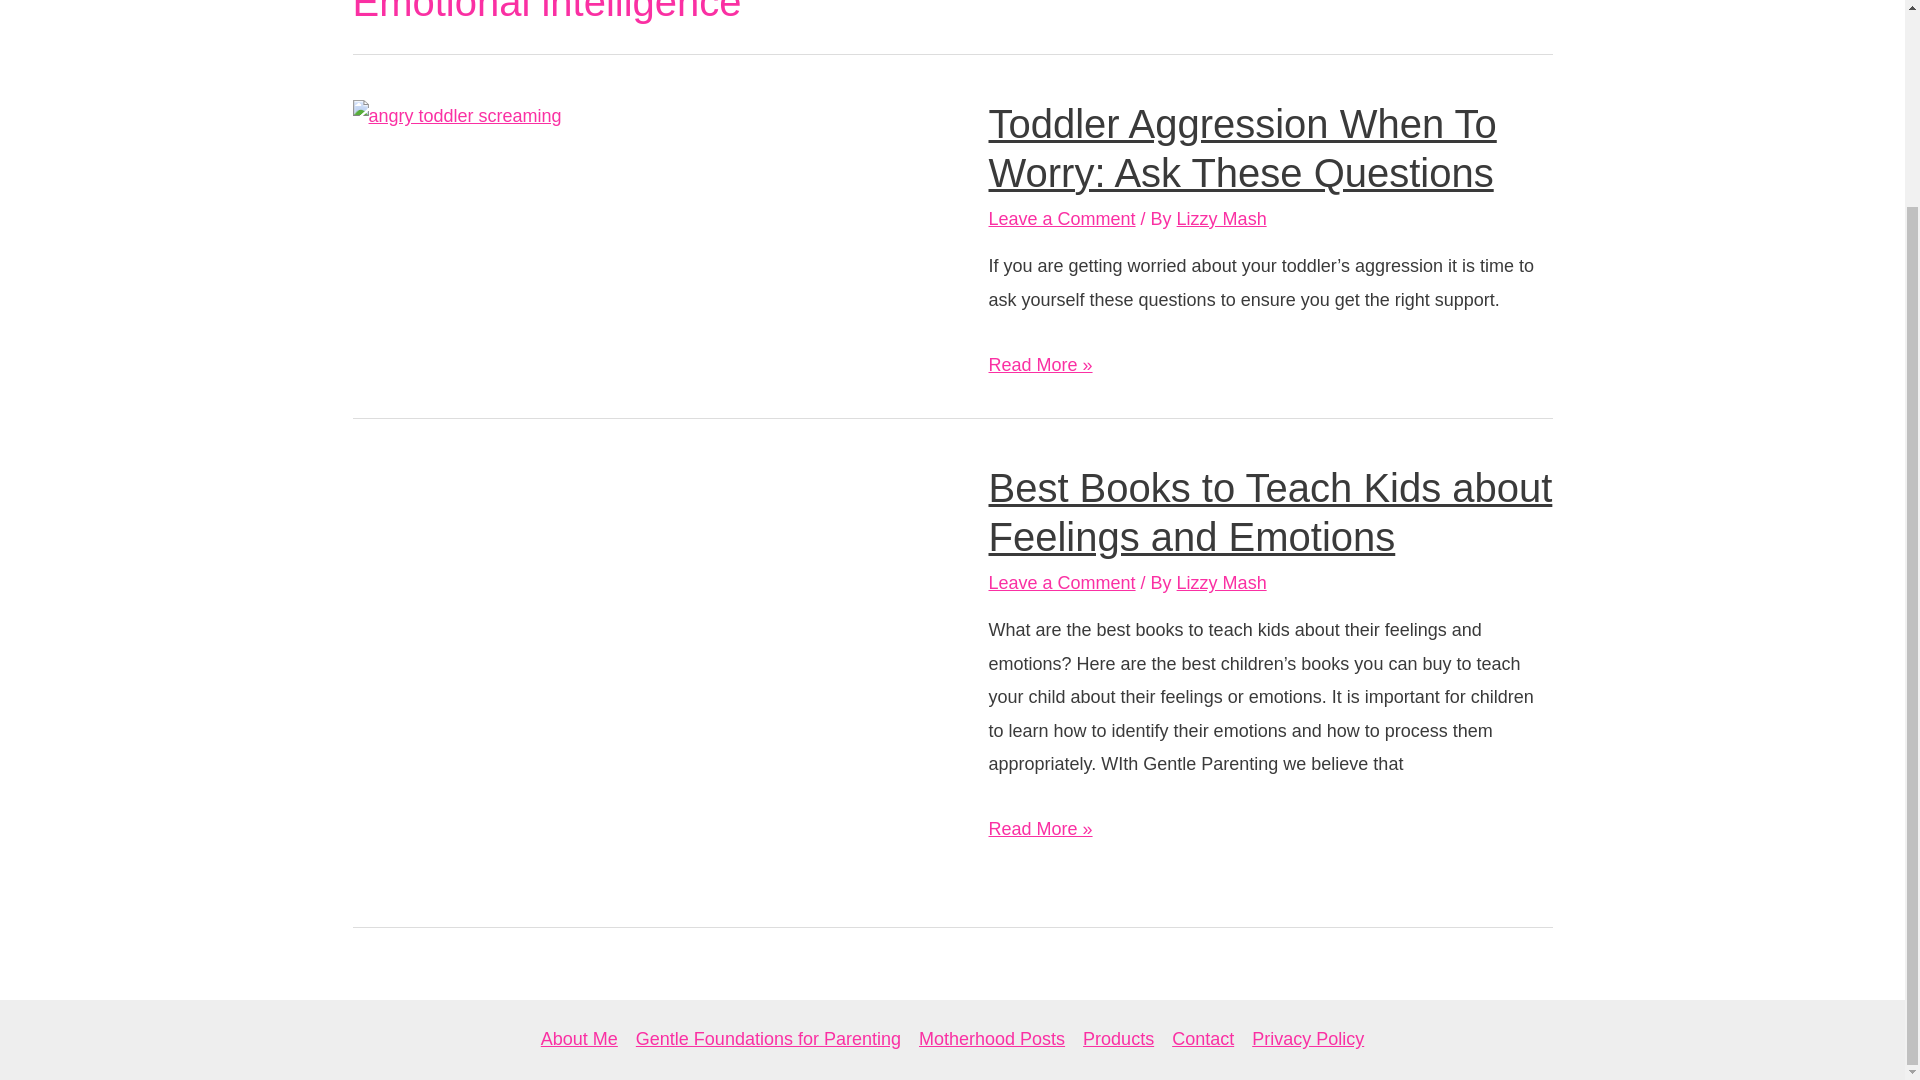  What do you see at coordinates (1242, 148) in the screenshot?
I see `Toddler Aggression When To Worry: Ask These Questions` at bounding box center [1242, 148].